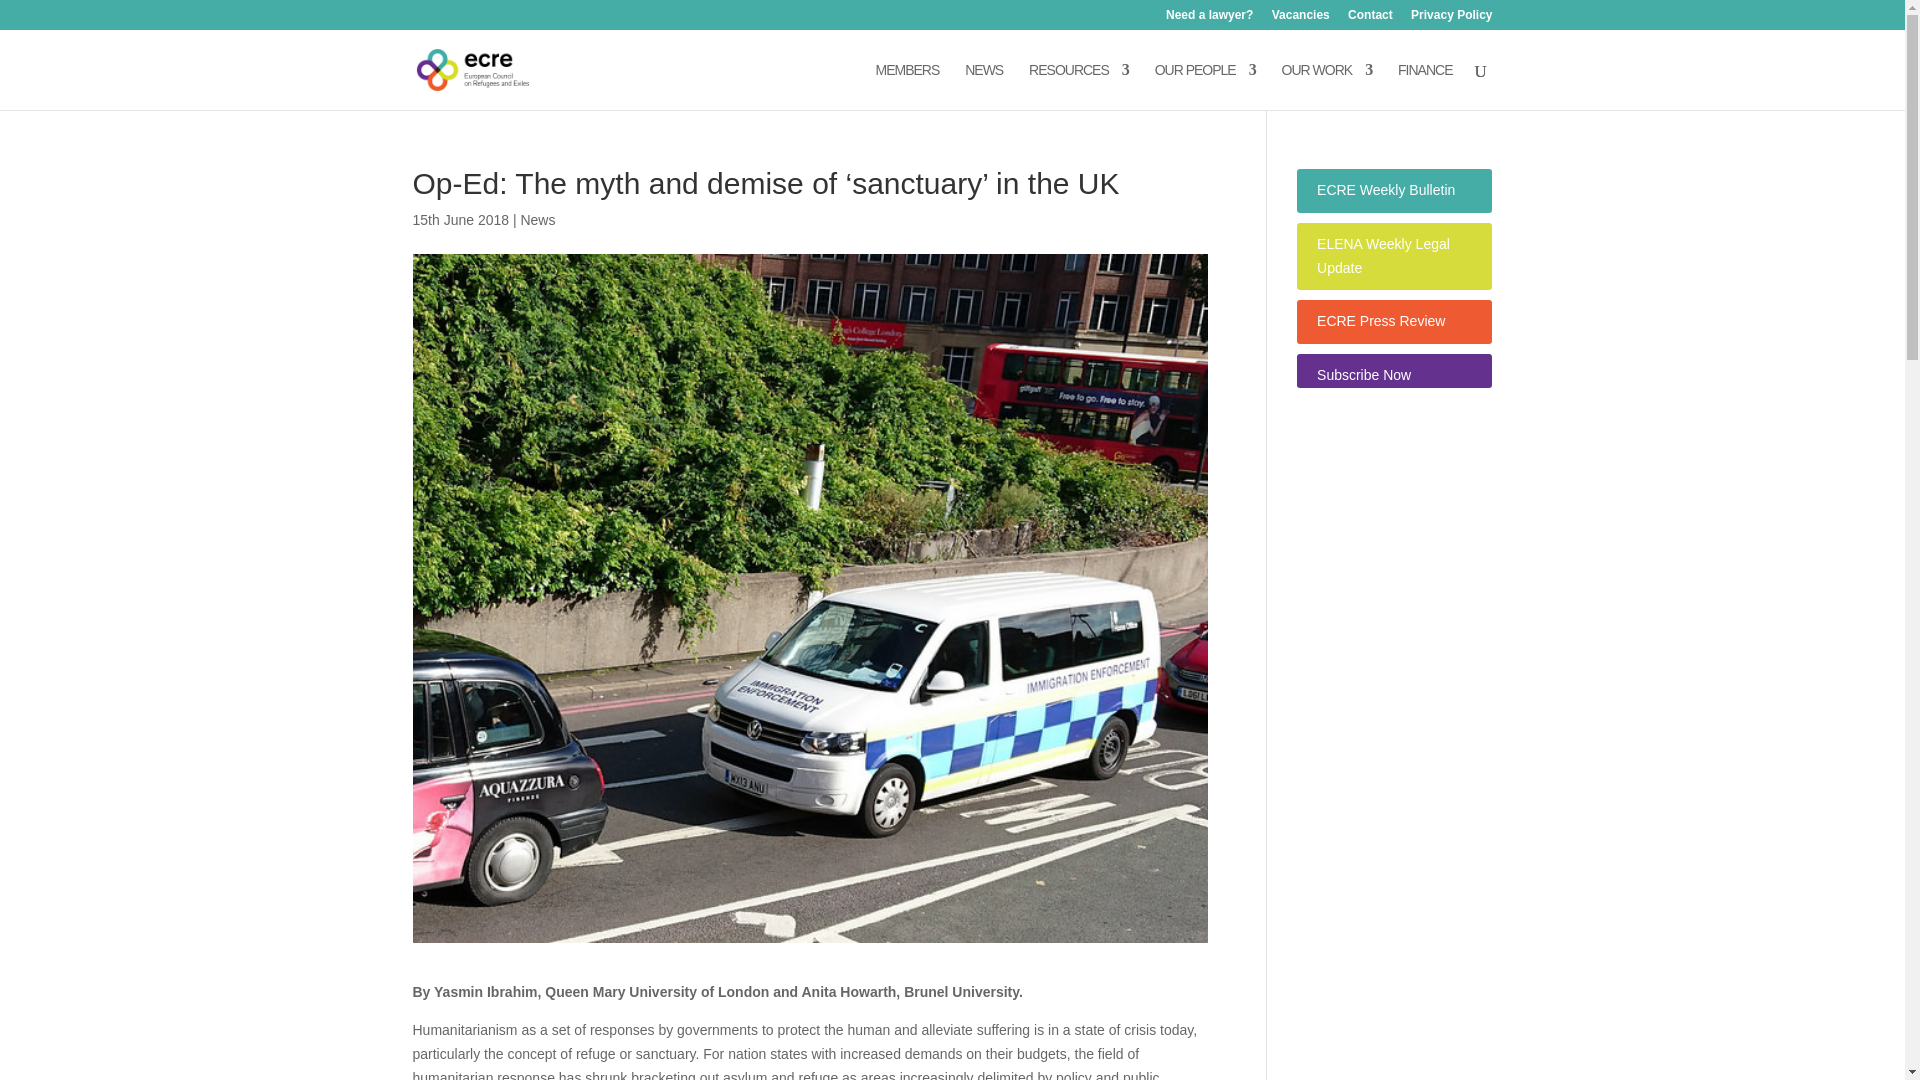 Image resolution: width=1920 pixels, height=1080 pixels. Describe the element at coordinates (1386, 190) in the screenshot. I see `ECRE Weekly Bulletin` at that location.